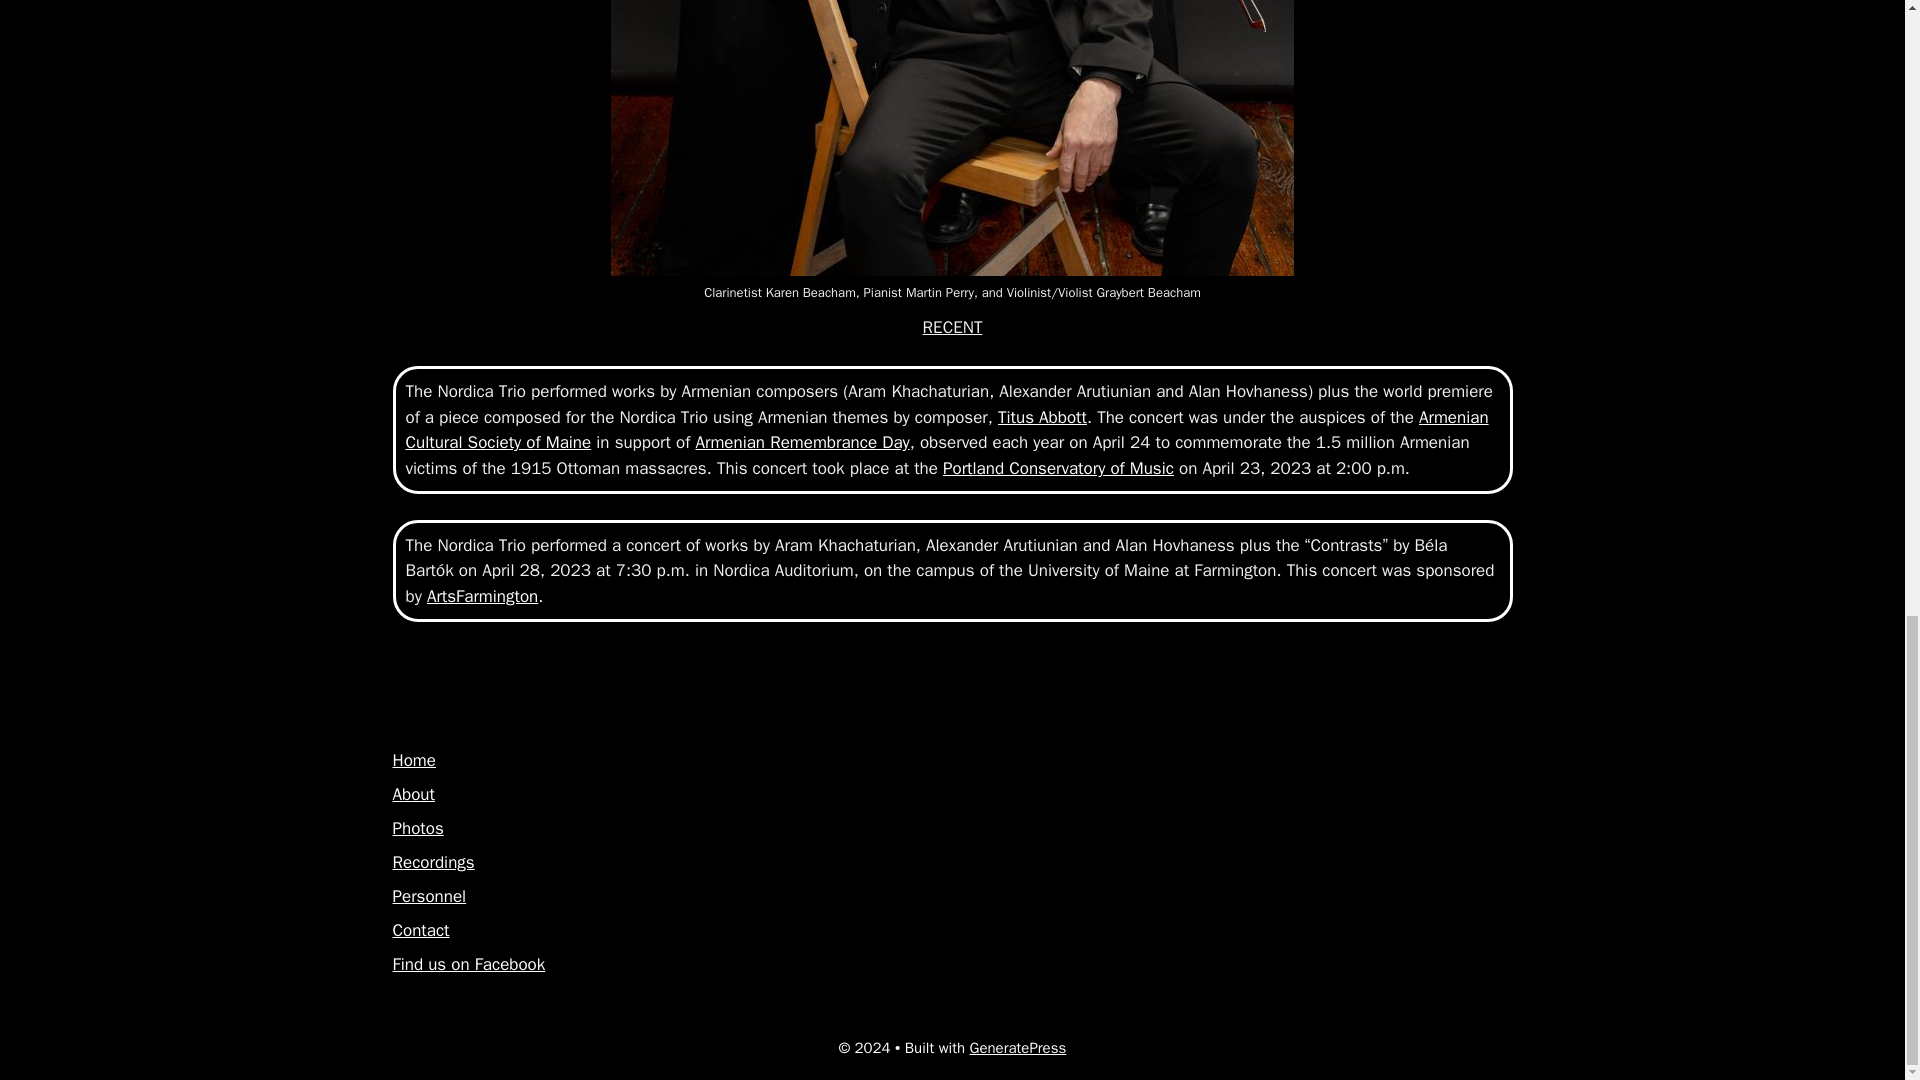  What do you see at coordinates (482, 596) in the screenshot?
I see `ArtsFarmington` at bounding box center [482, 596].